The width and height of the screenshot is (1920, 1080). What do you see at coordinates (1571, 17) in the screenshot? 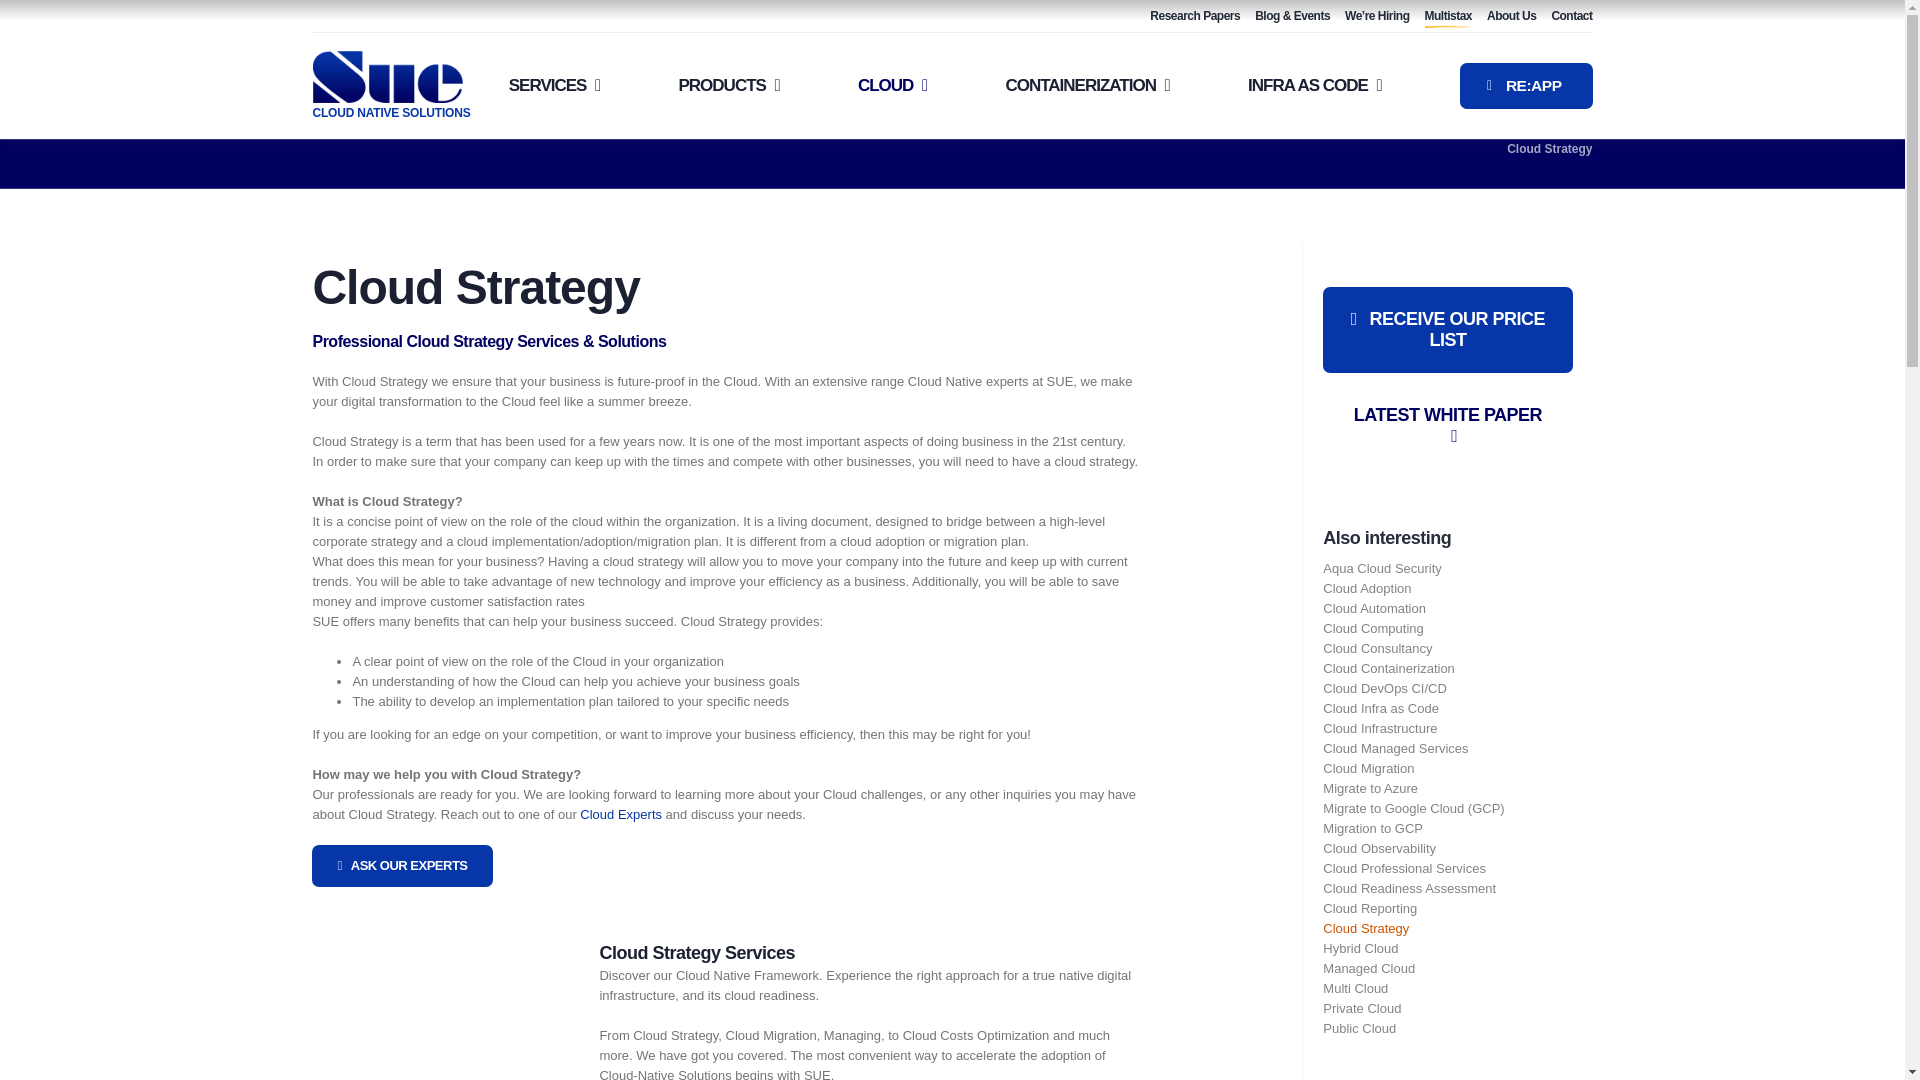
I see `Contact` at bounding box center [1571, 17].